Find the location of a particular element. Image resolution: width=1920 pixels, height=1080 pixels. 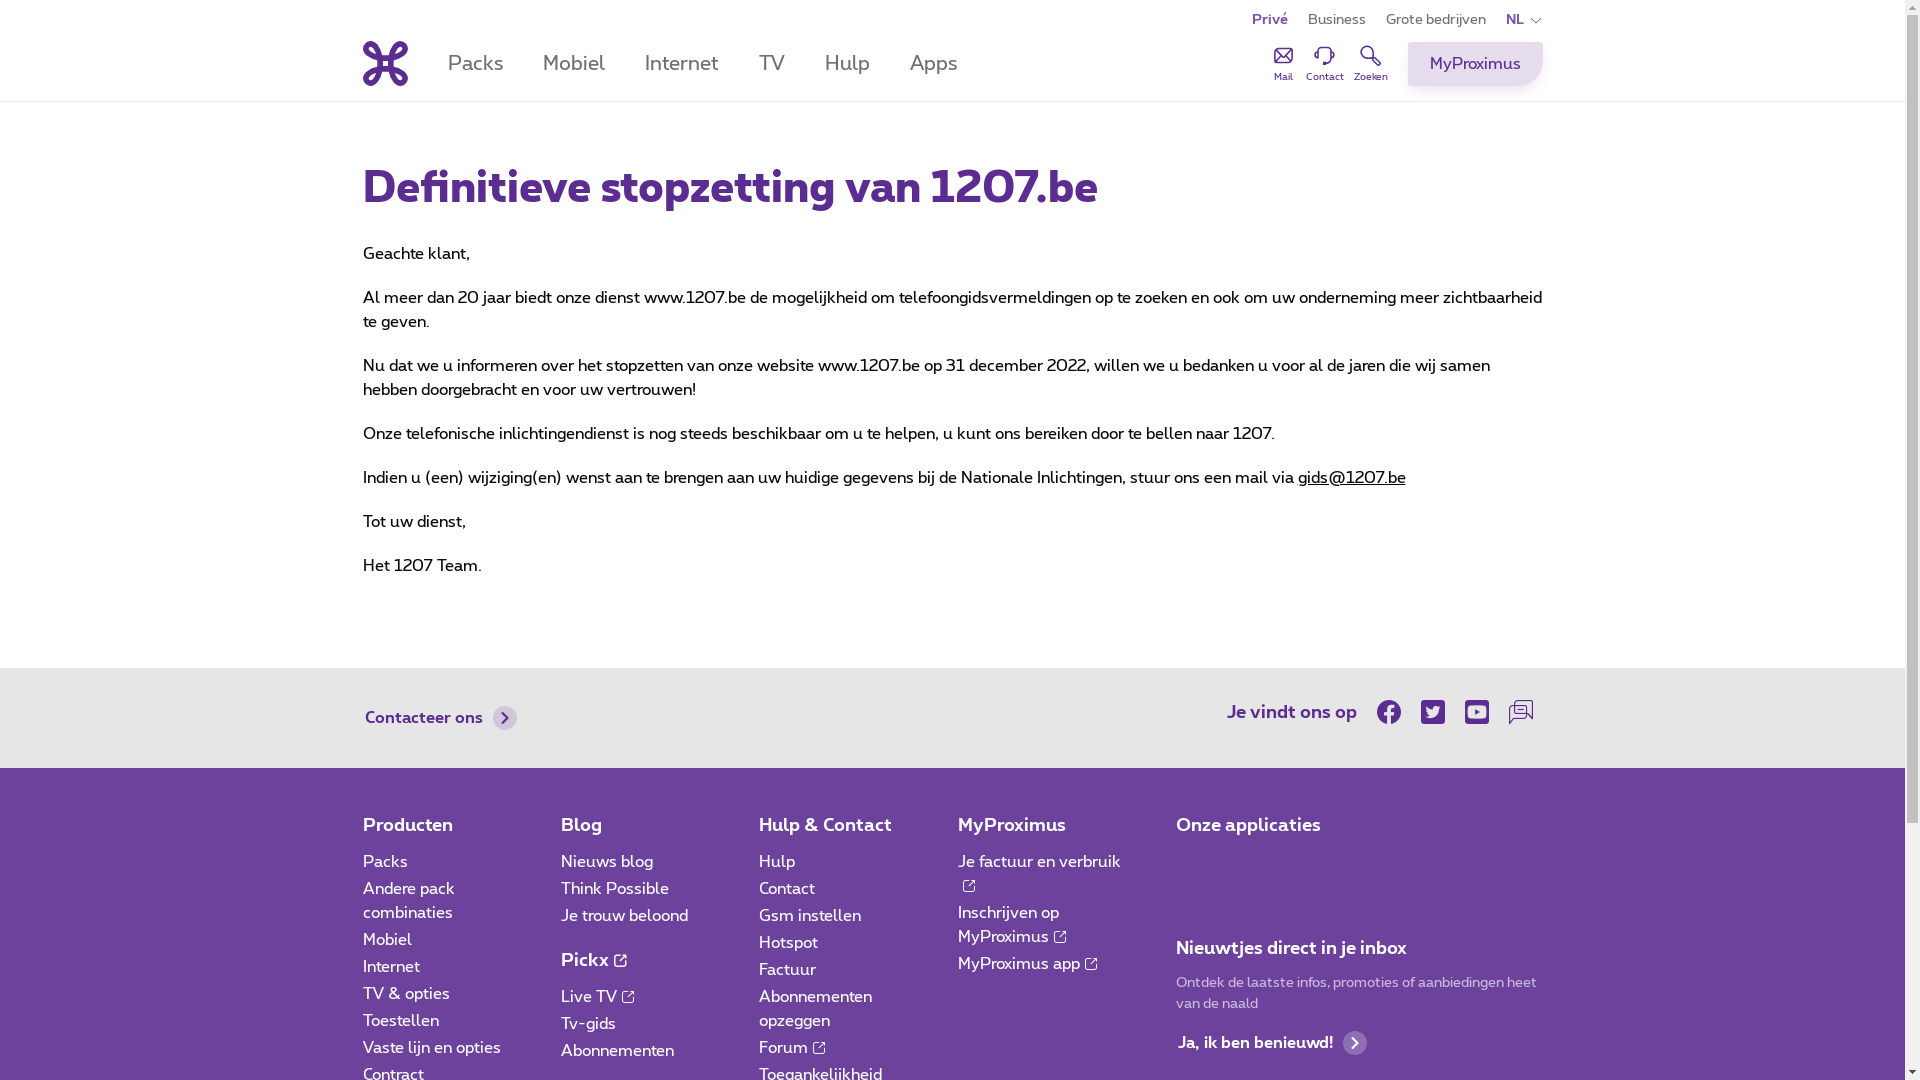

Mail is located at coordinates (1282, 63).